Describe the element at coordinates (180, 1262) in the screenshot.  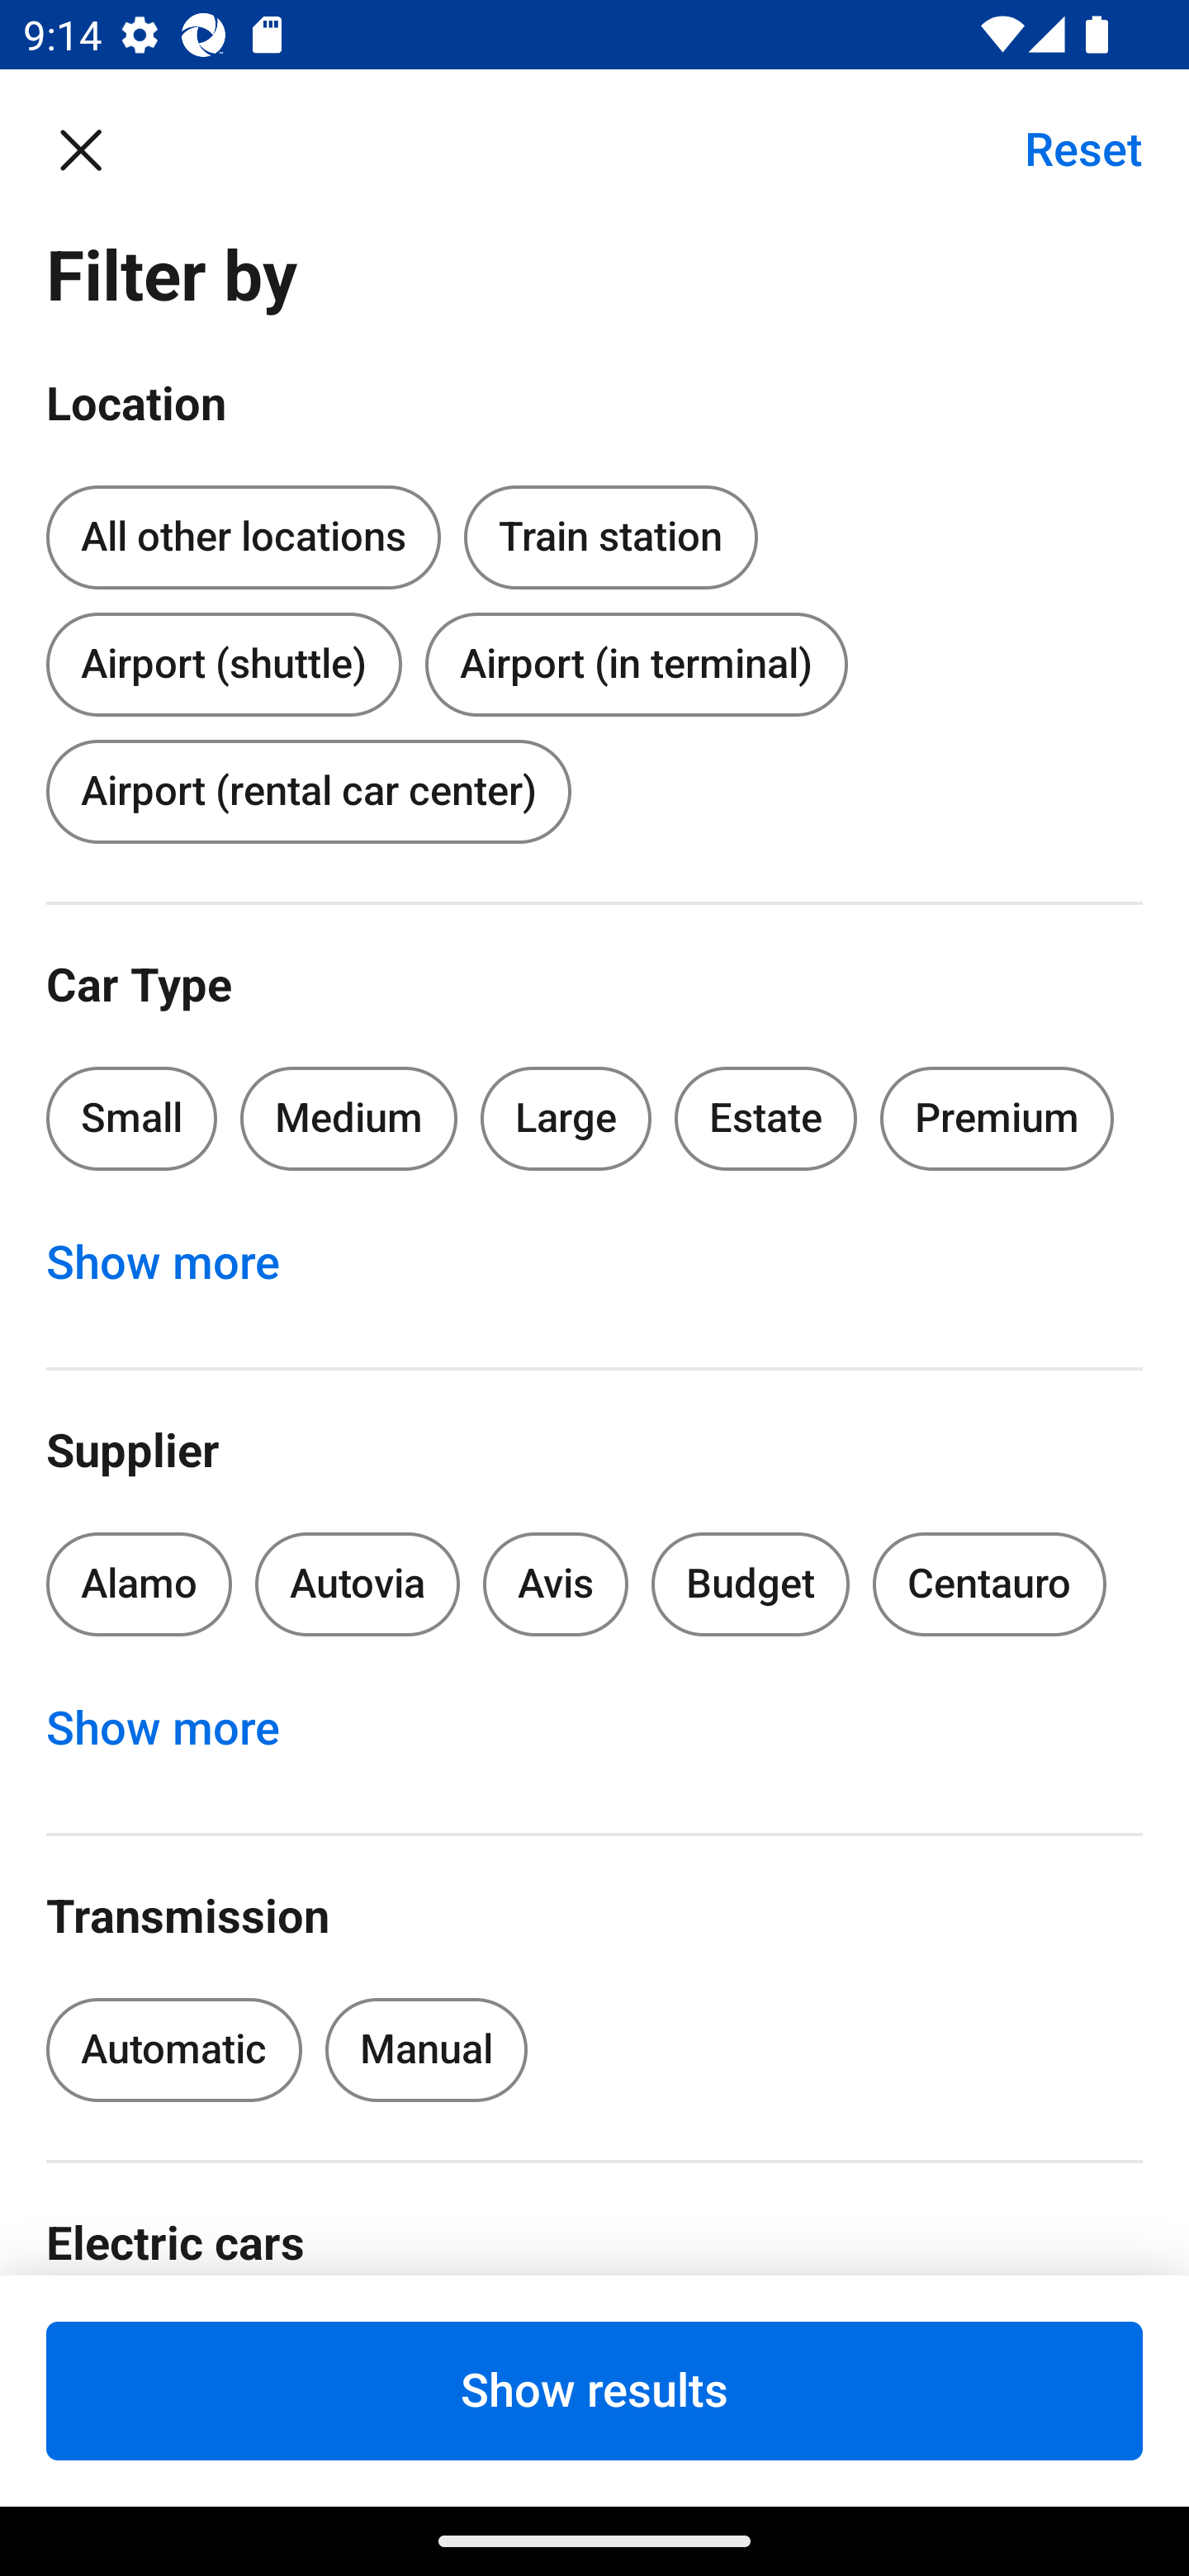
I see `Show more` at that location.